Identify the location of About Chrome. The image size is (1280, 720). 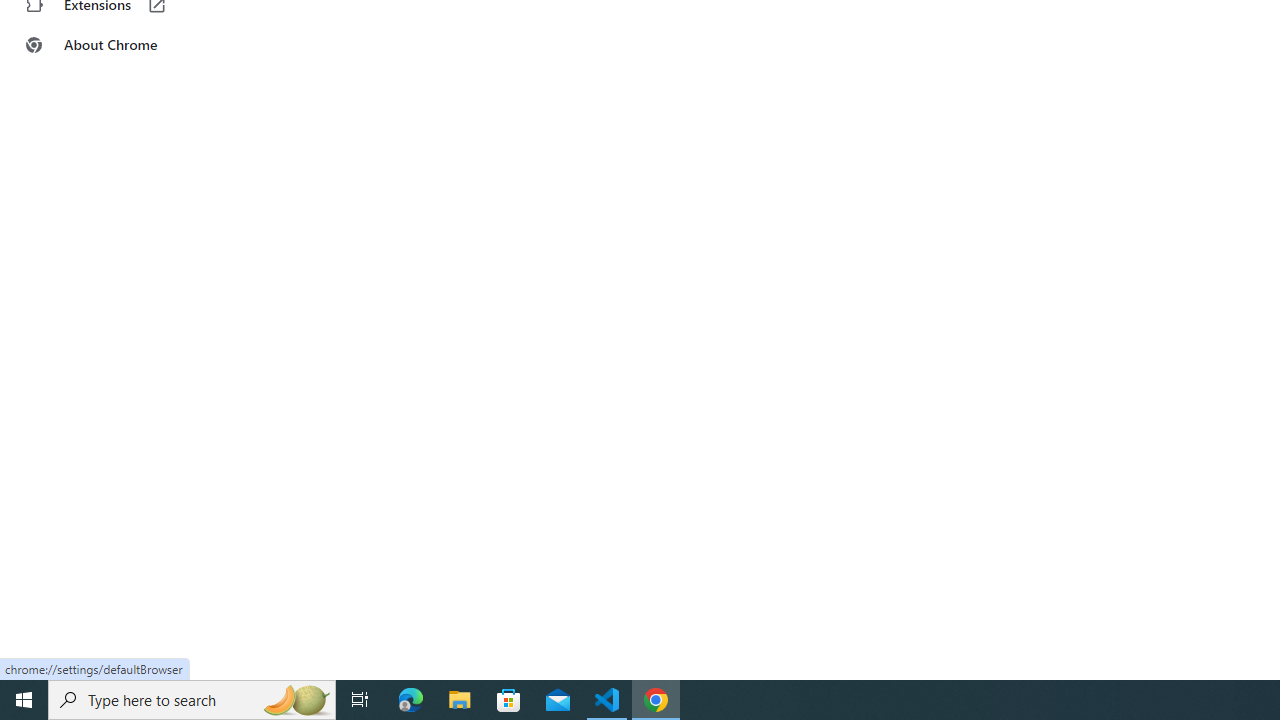
(124, 44).